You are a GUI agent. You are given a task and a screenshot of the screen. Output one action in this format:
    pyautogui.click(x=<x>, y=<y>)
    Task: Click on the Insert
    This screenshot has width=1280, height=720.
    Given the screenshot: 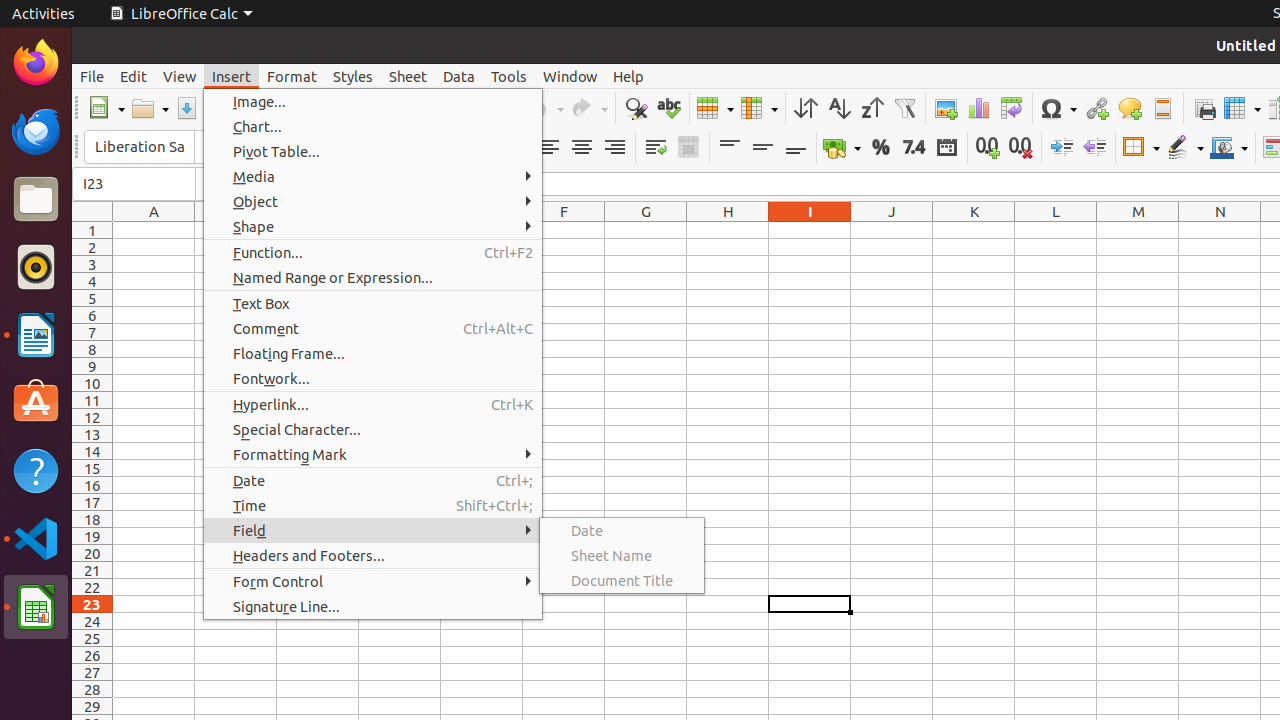 What is the action you would take?
    pyautogui.click(x=232, y=76)
    